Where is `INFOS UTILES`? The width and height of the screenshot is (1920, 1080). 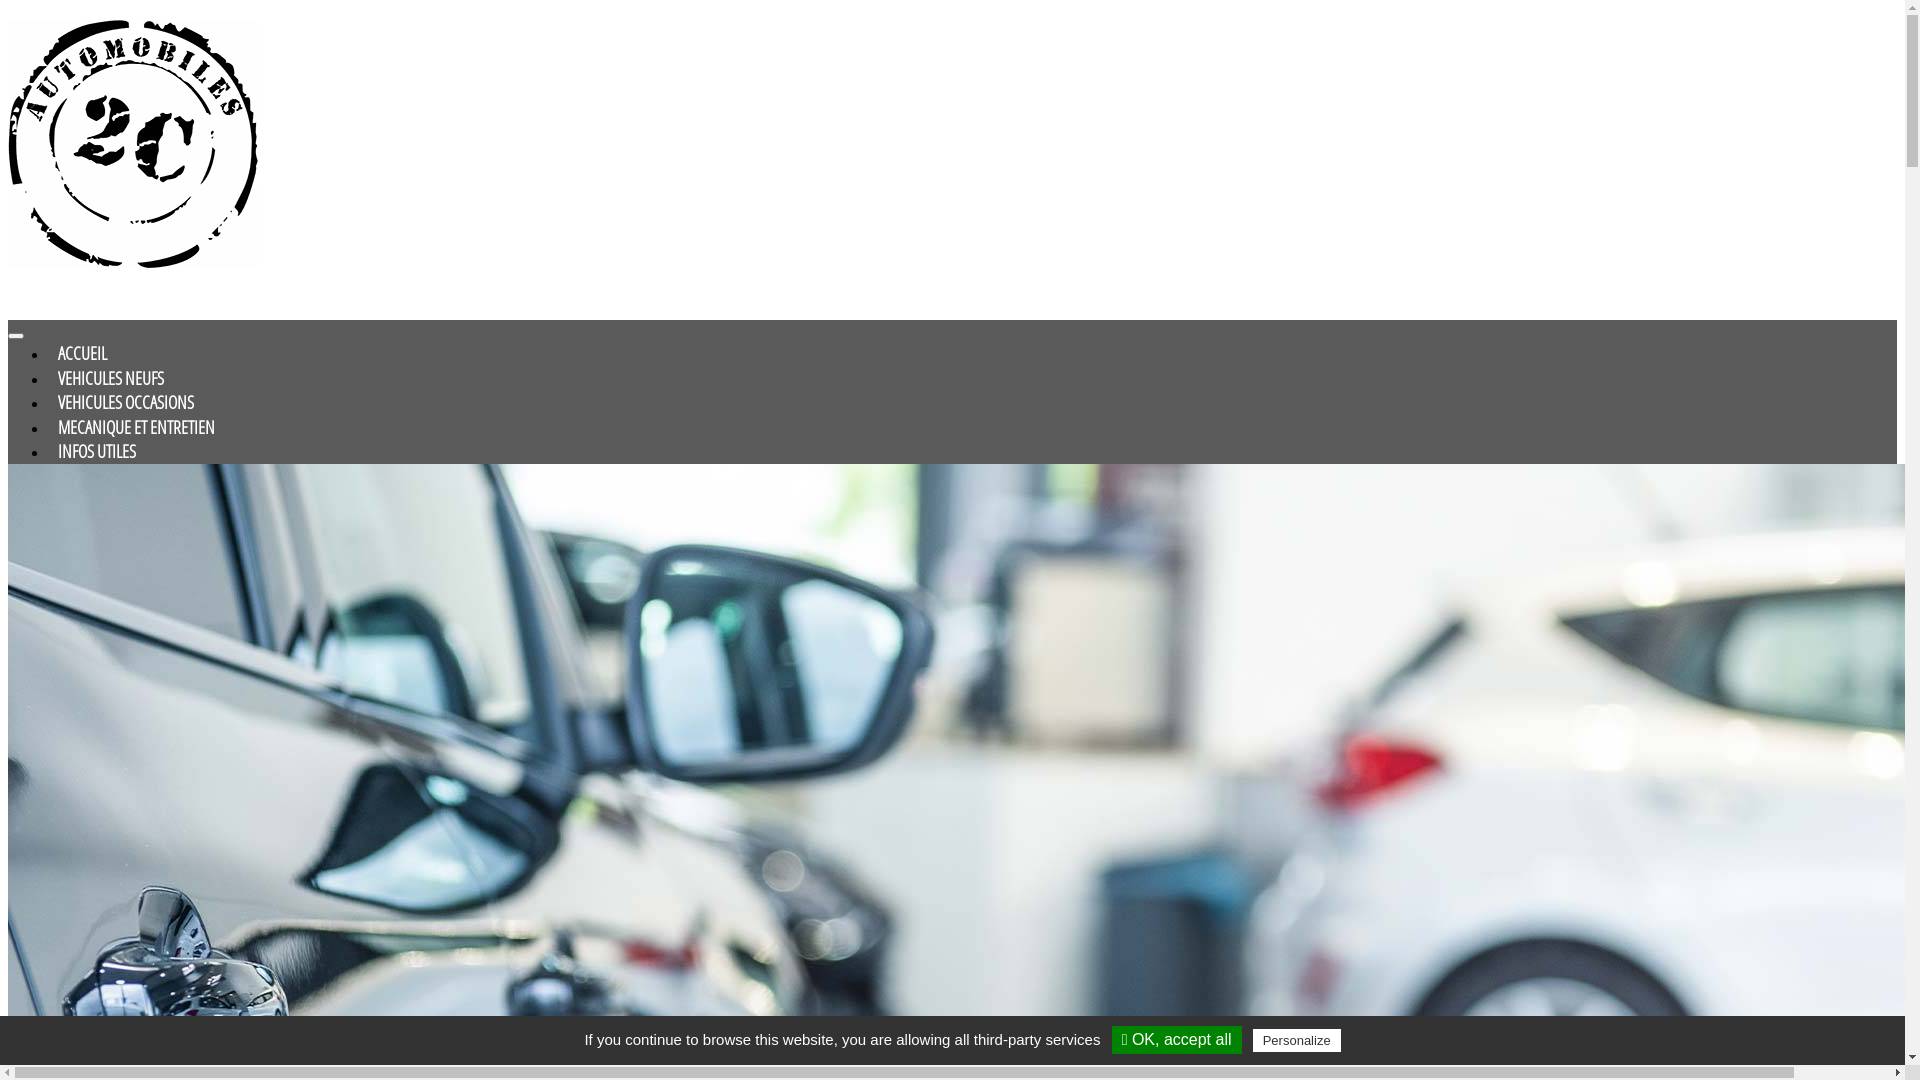 INFOS UTILES is located at coordinates (97, 451).